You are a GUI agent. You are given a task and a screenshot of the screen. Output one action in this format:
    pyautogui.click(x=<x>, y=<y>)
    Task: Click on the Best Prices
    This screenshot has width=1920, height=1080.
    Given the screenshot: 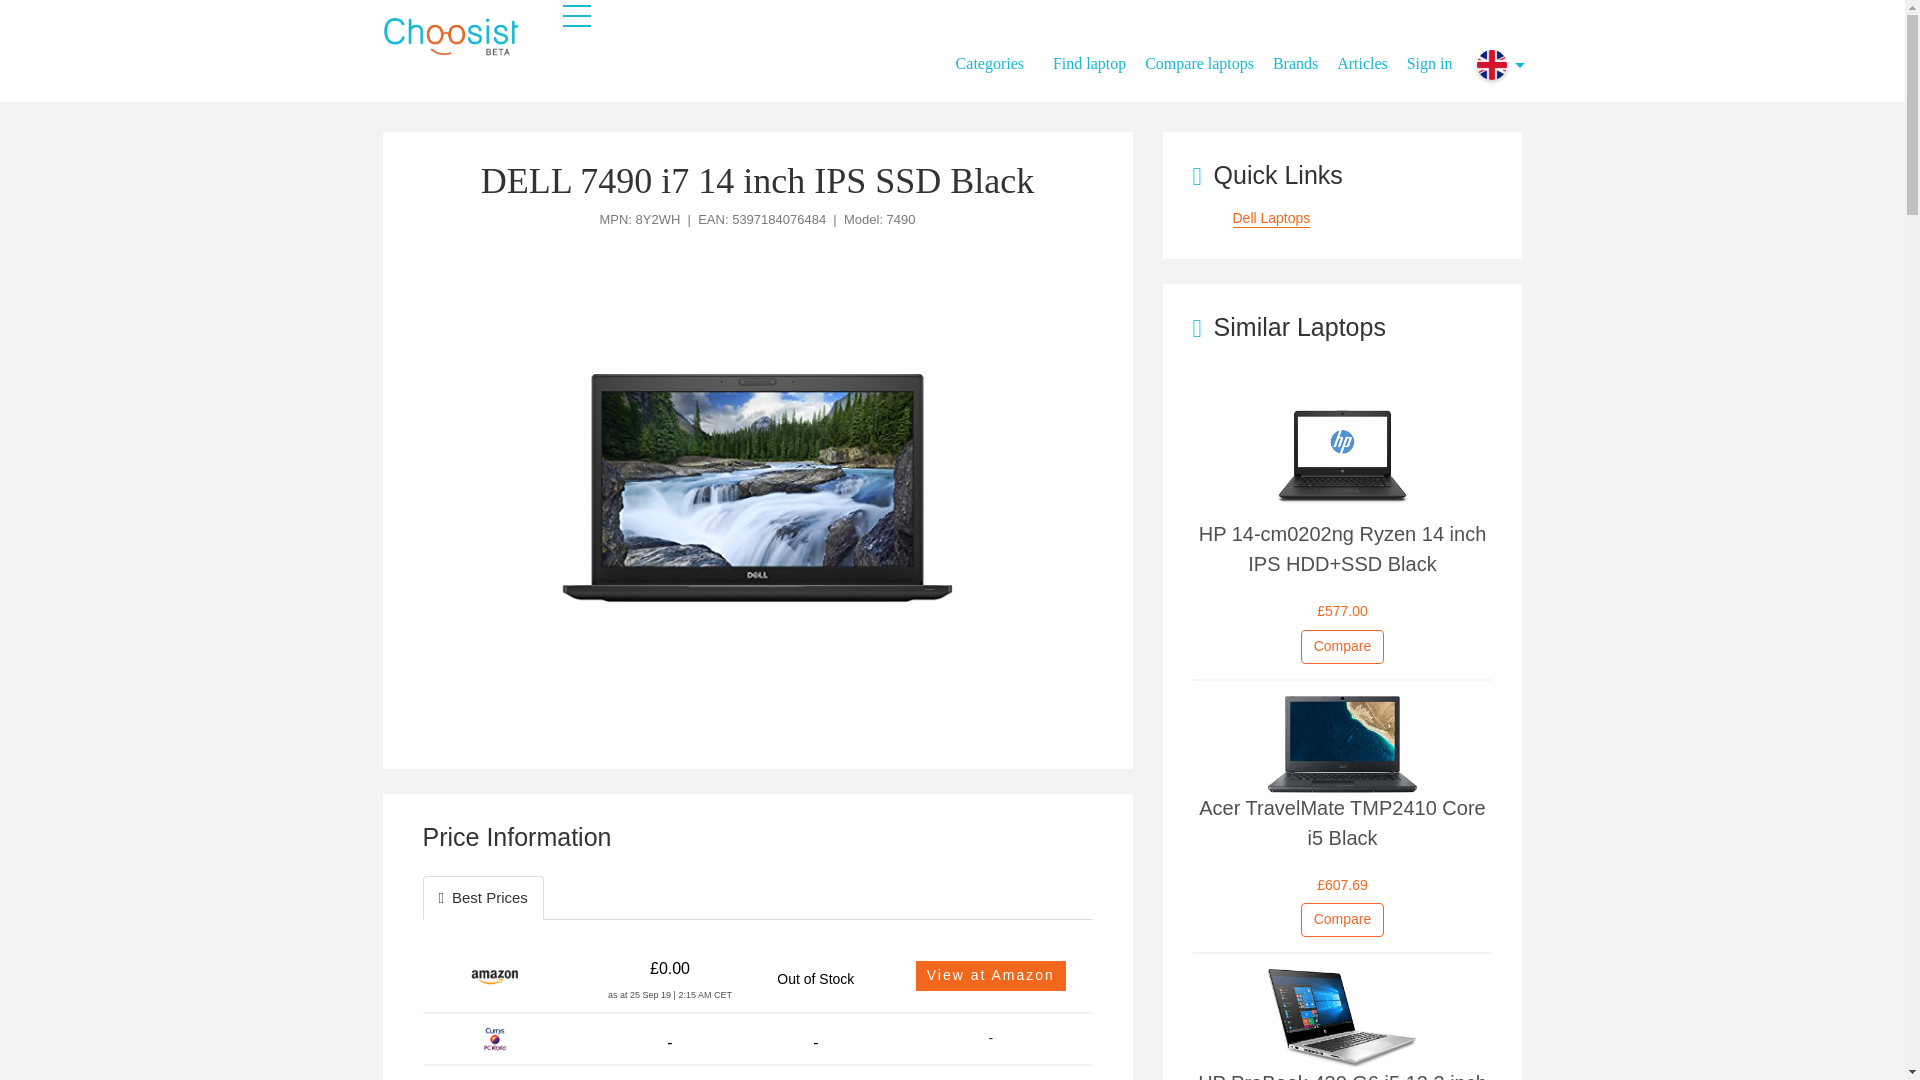 What is the action you would take?
    pyautogui.click(x=482, y=897)
    